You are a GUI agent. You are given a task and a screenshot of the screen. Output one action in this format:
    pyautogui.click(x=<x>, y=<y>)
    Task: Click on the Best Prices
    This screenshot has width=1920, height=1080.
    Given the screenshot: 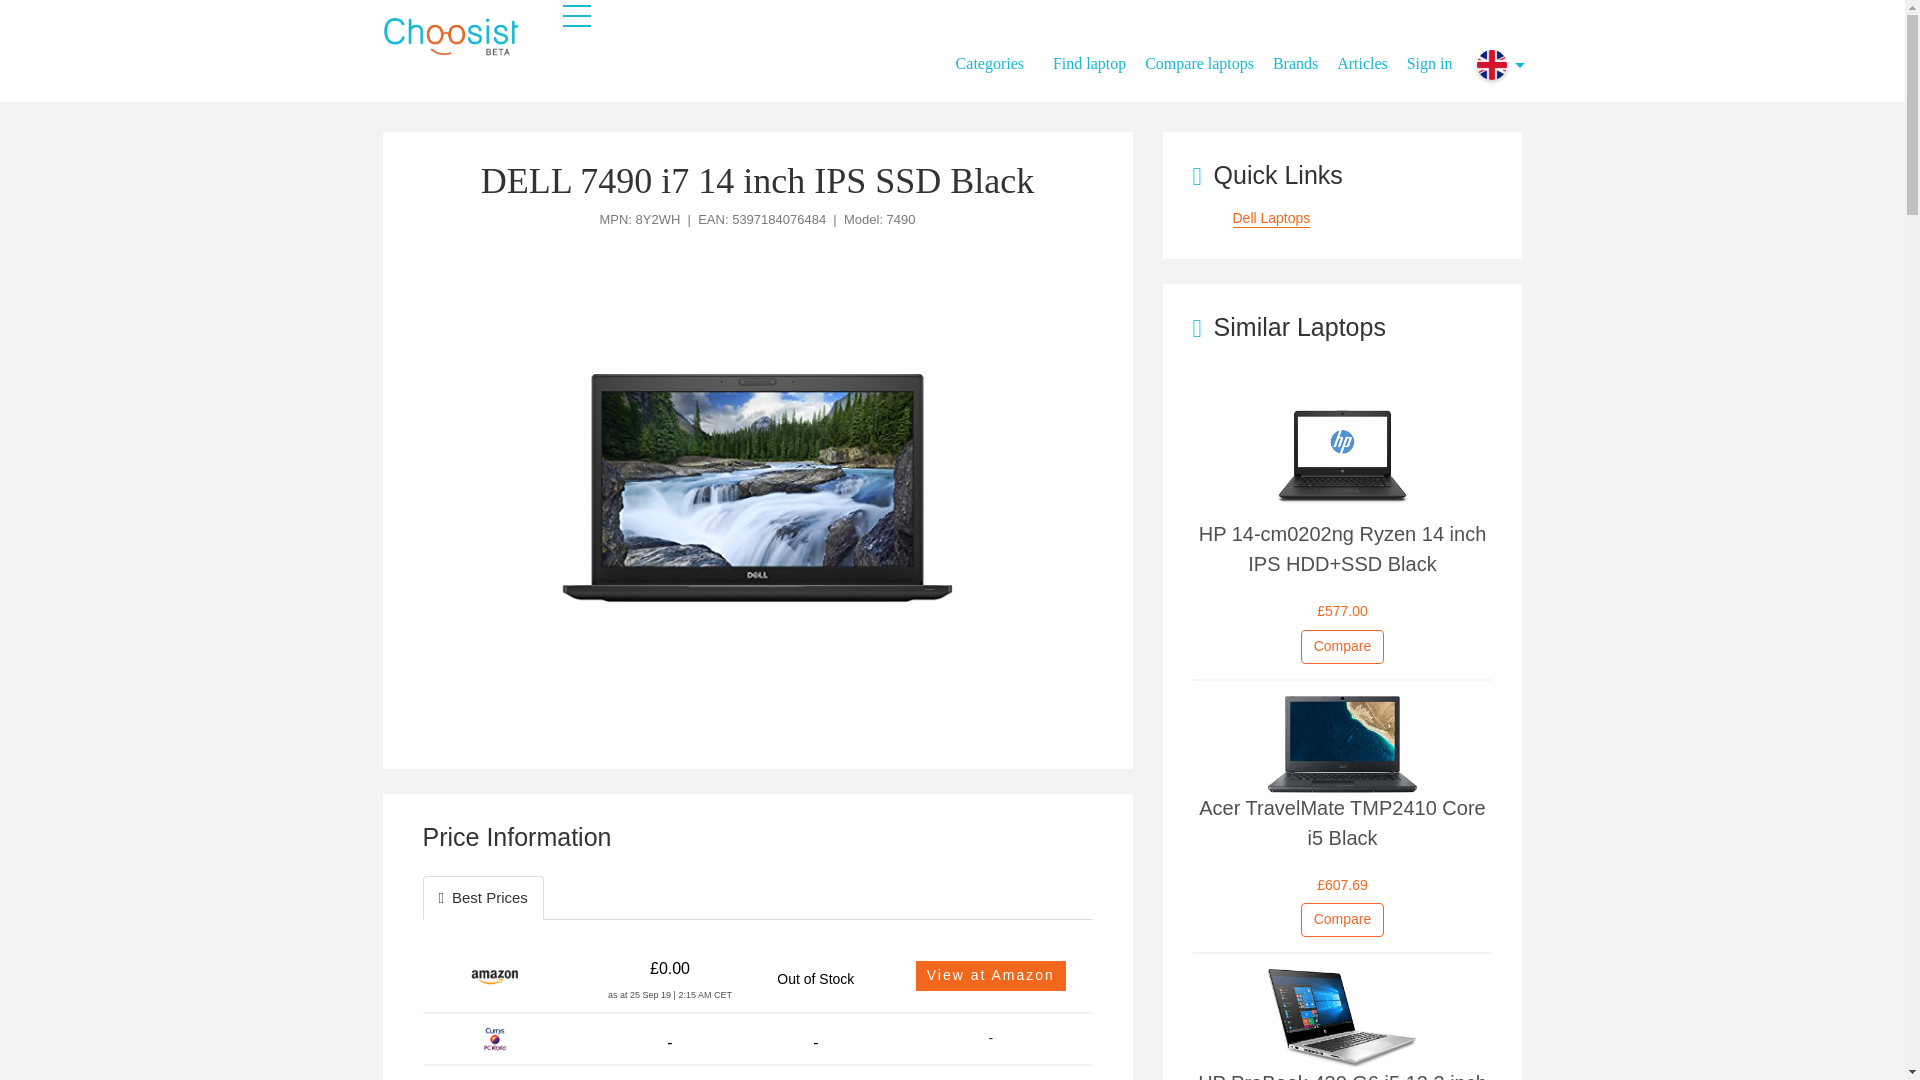 What is the action you would take?
    pyautogui.click(x=482, y=897)
    